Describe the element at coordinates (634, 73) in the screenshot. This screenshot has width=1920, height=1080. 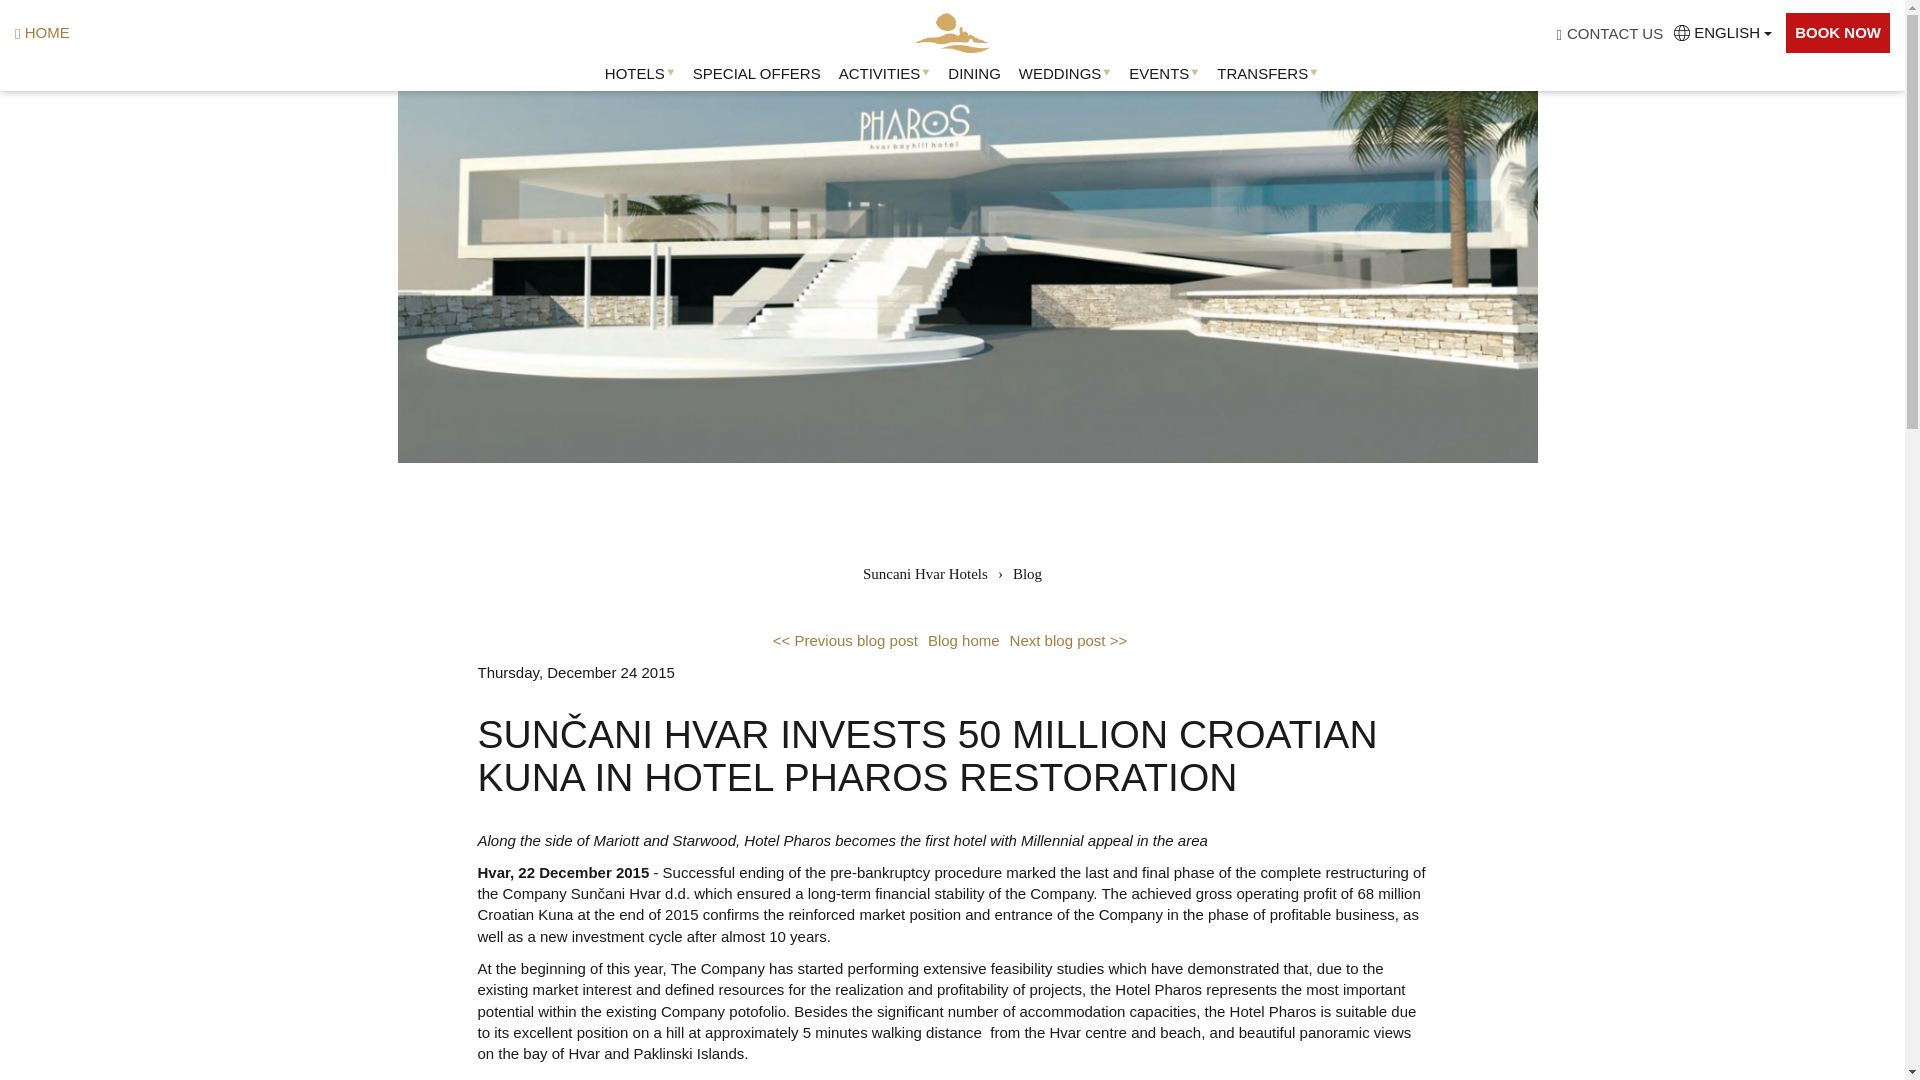
I see `HOTELS` at that location.